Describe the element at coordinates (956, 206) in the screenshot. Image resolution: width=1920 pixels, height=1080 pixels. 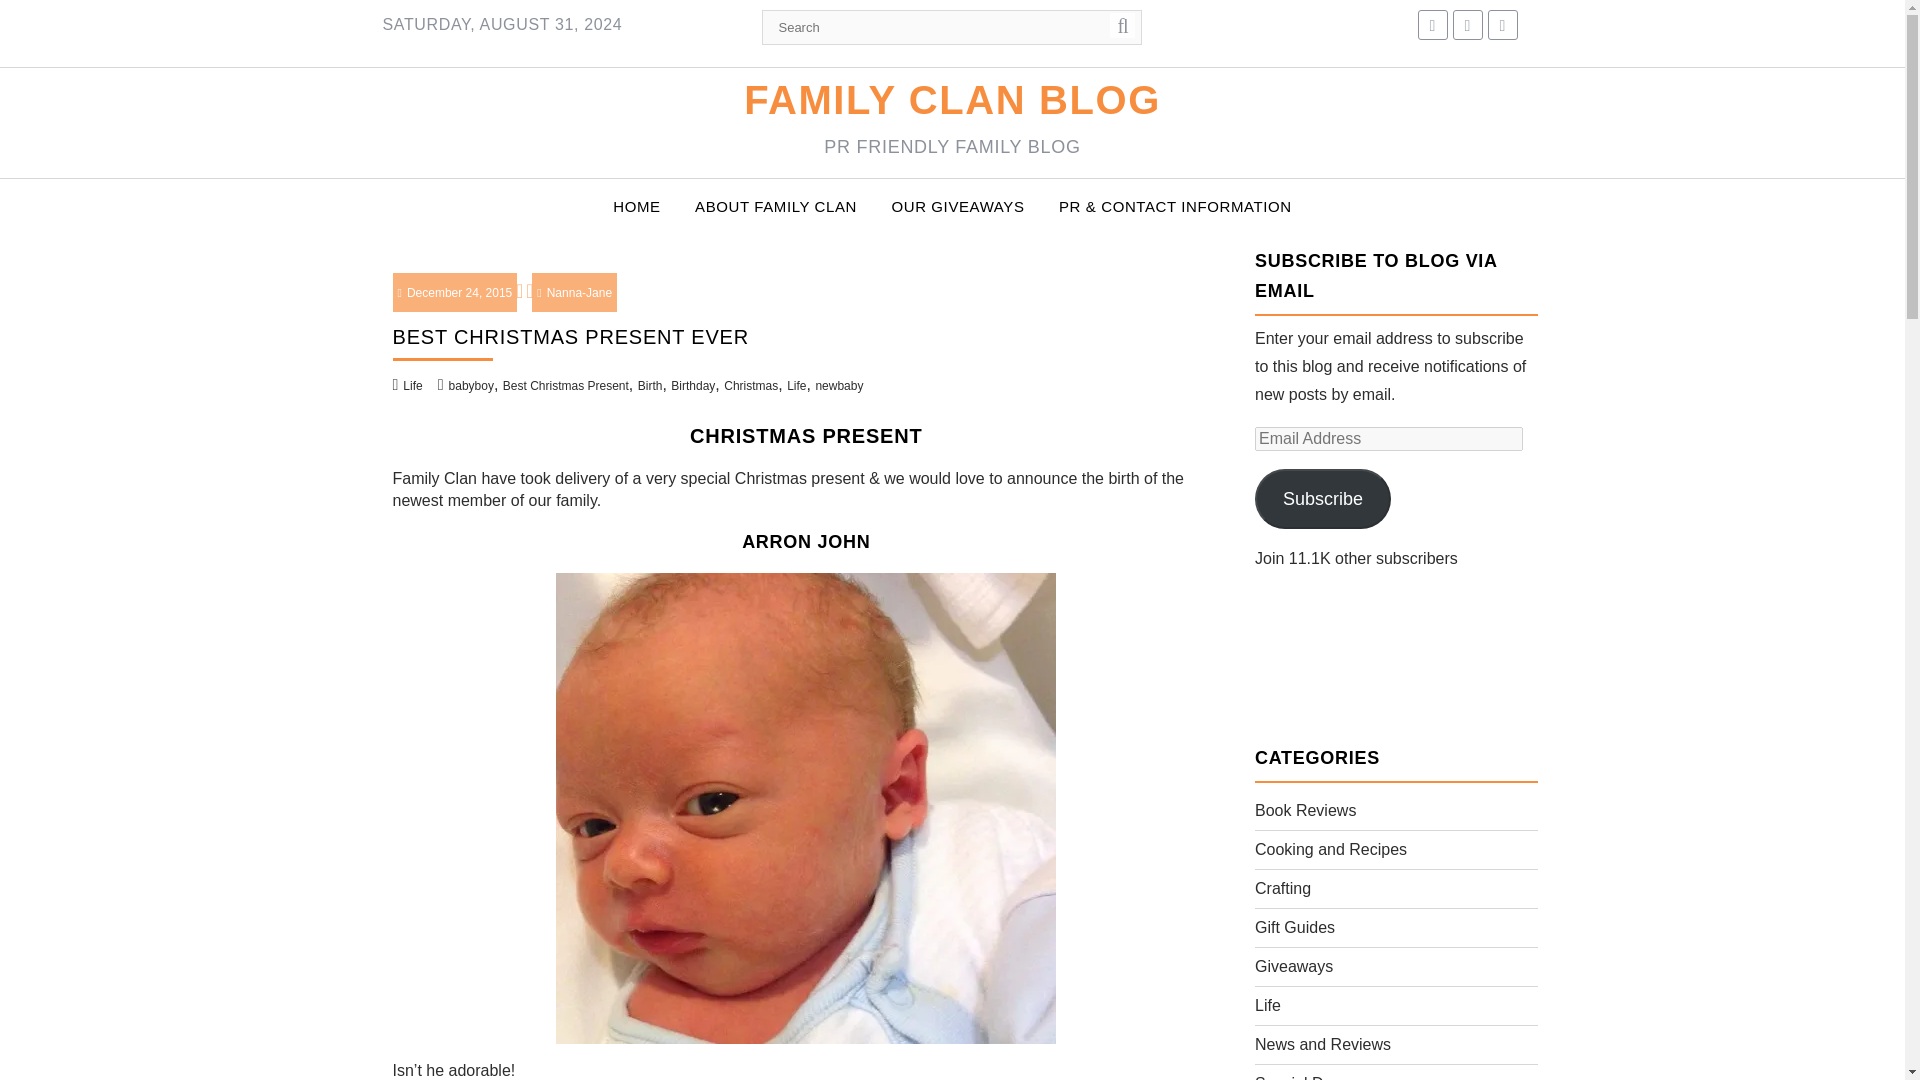
I see `Family Clan Giveaways` at that location.